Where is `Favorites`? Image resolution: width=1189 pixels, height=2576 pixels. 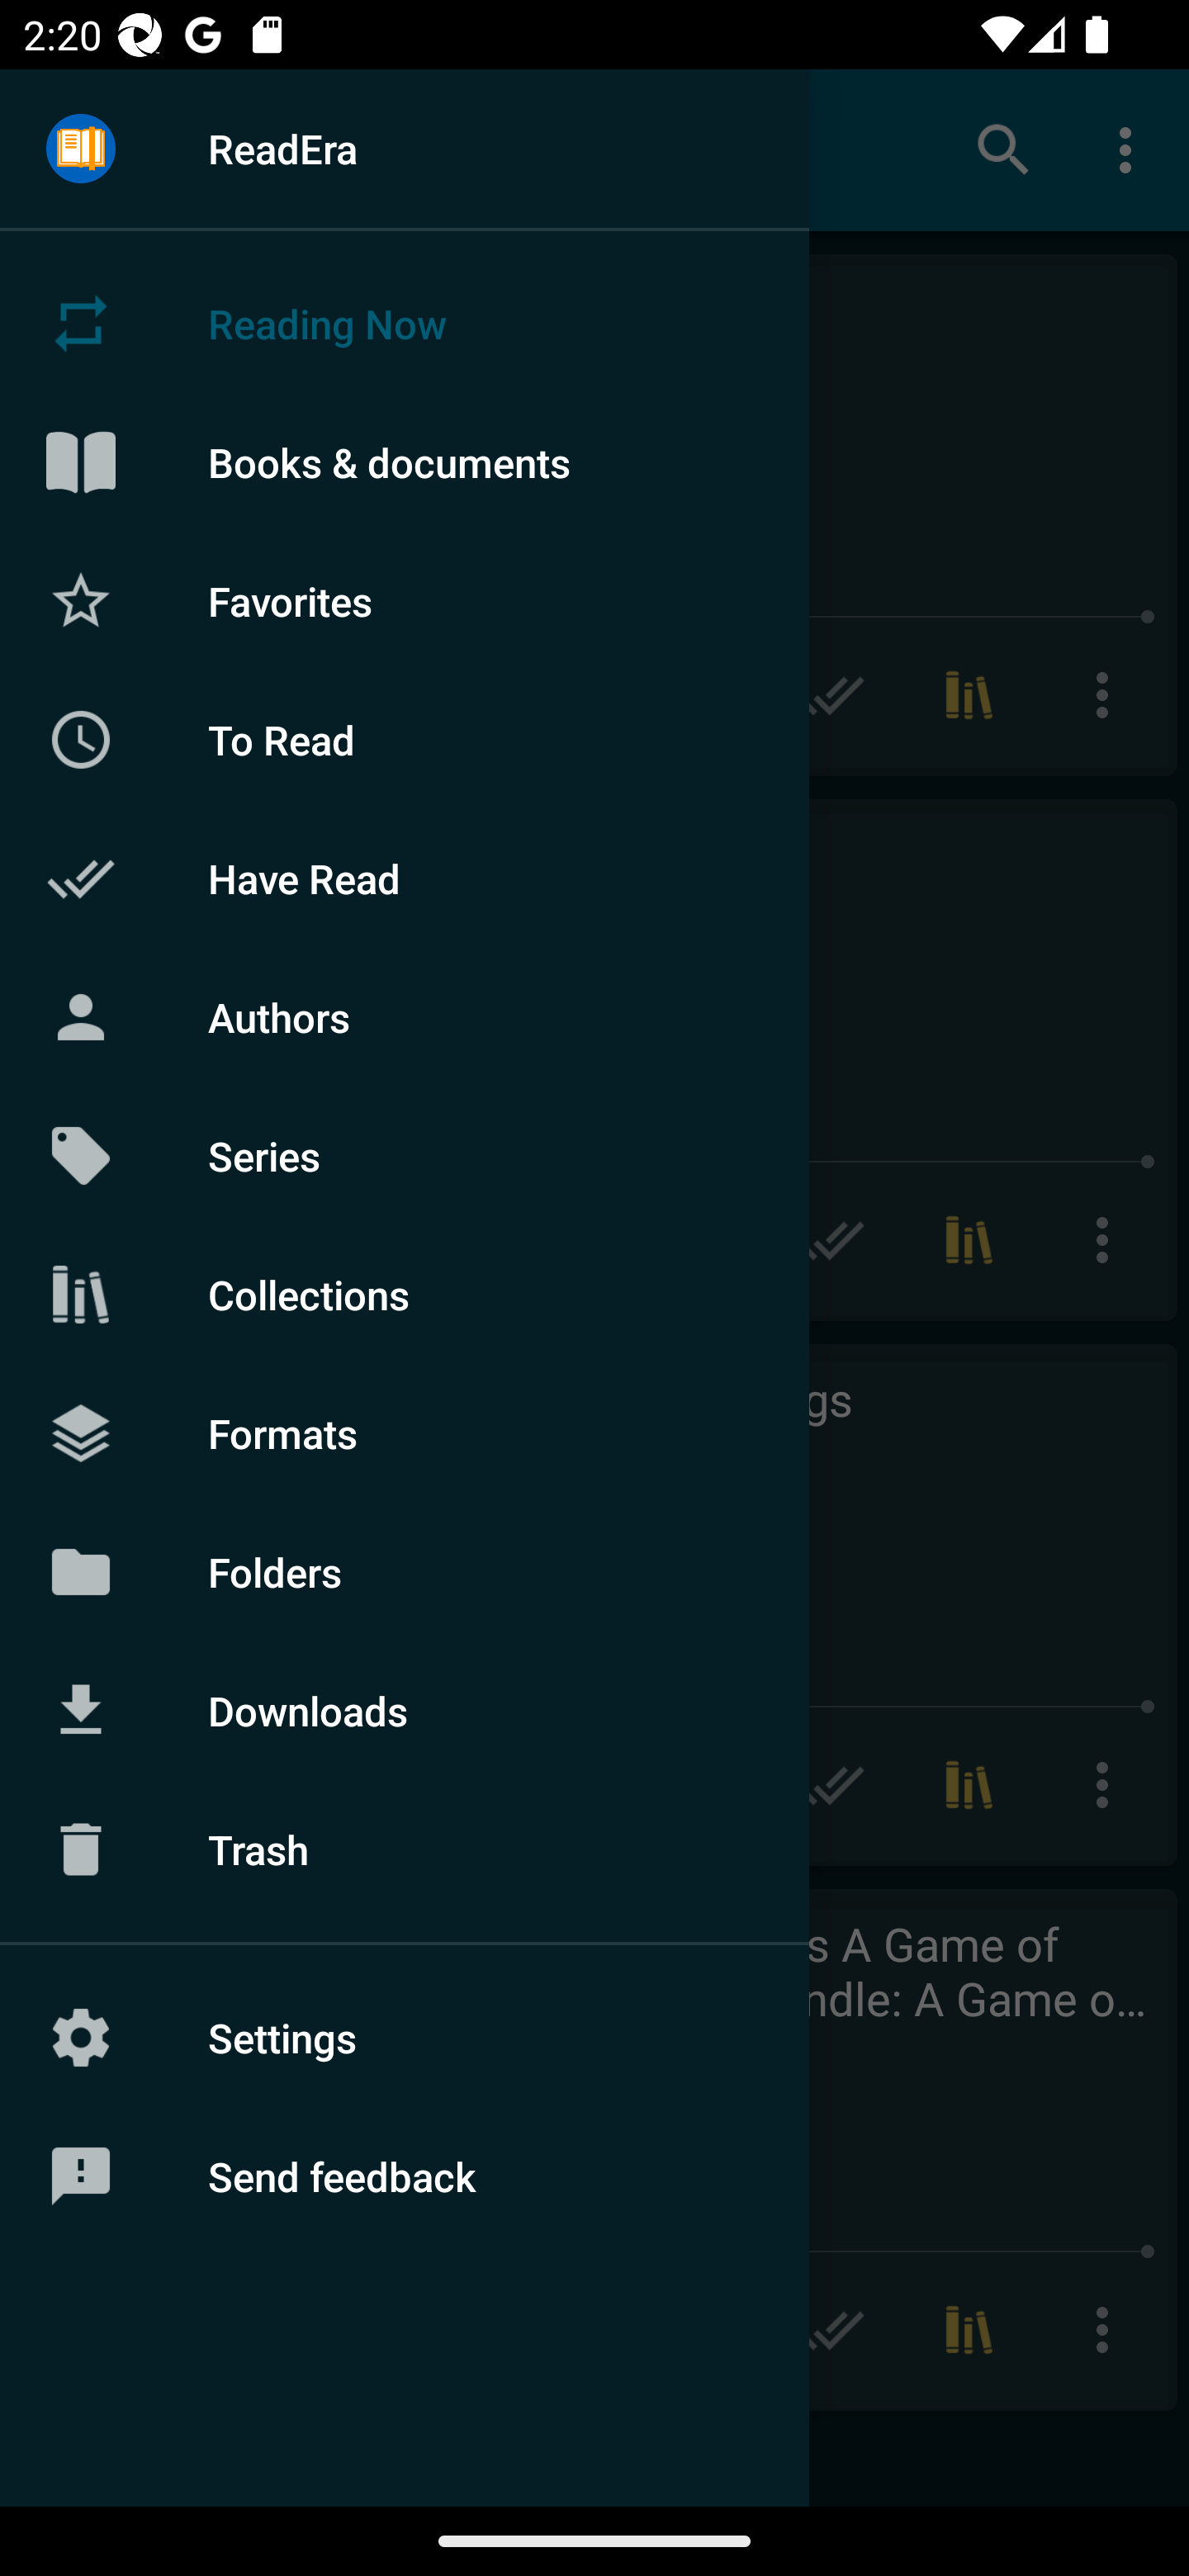
Favorites is located at coordinates (405, 599).